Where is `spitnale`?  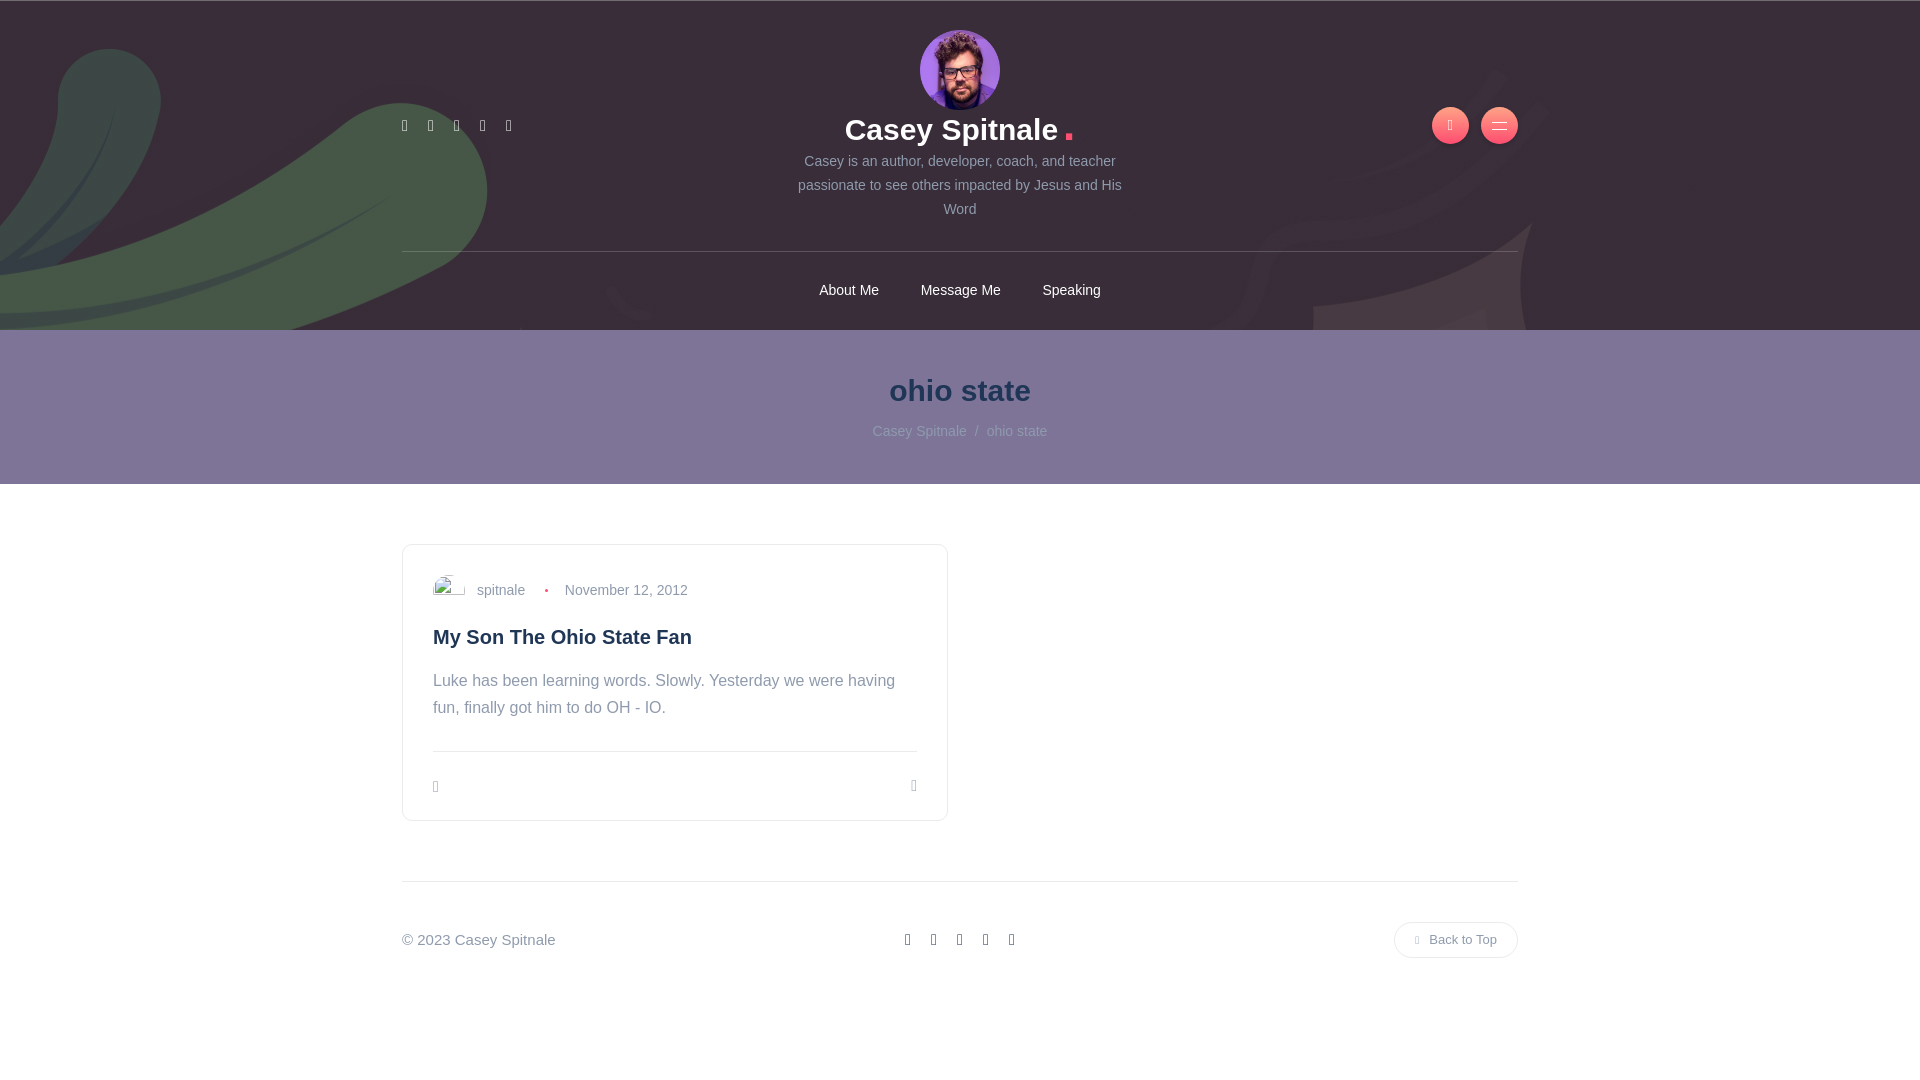
spitnale is located at coordinates (500, 590).